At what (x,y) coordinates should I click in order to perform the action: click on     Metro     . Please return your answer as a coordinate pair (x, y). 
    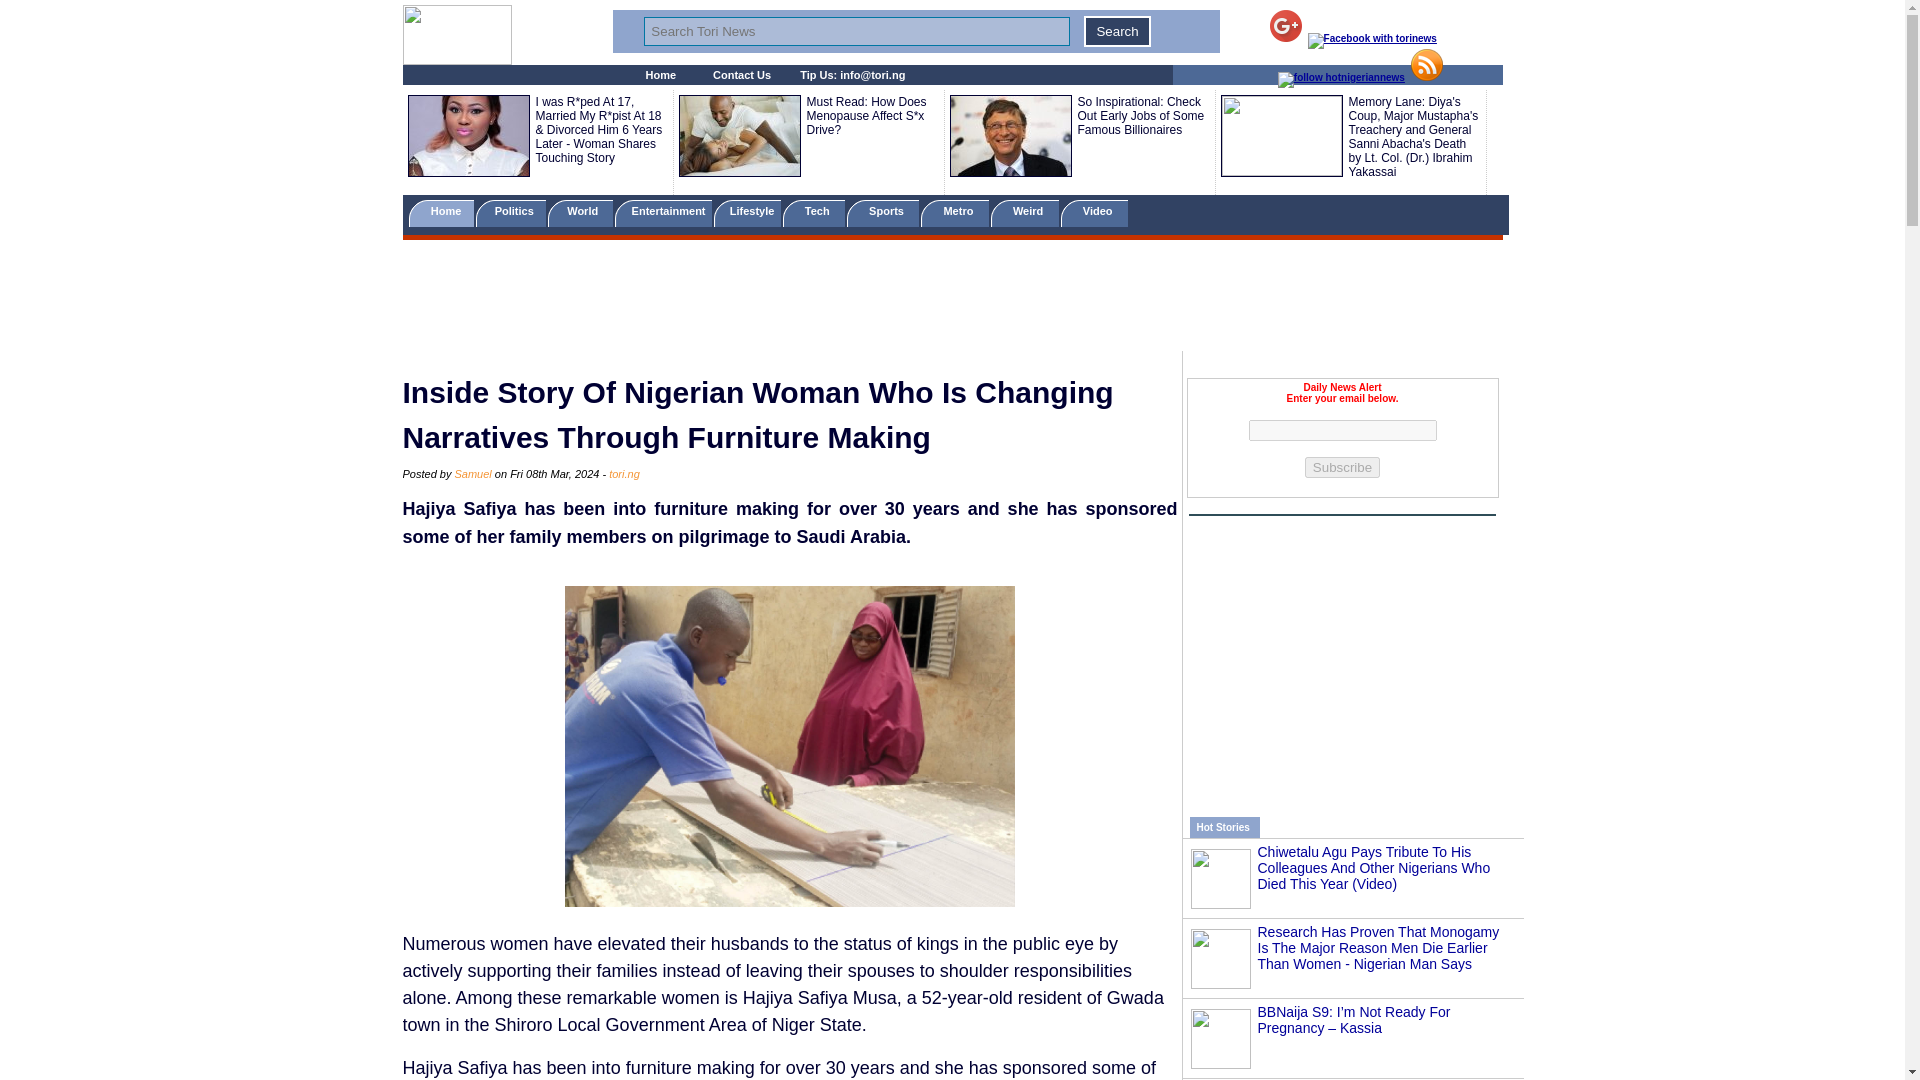
    Looking at the image, I should click on (954, 212).